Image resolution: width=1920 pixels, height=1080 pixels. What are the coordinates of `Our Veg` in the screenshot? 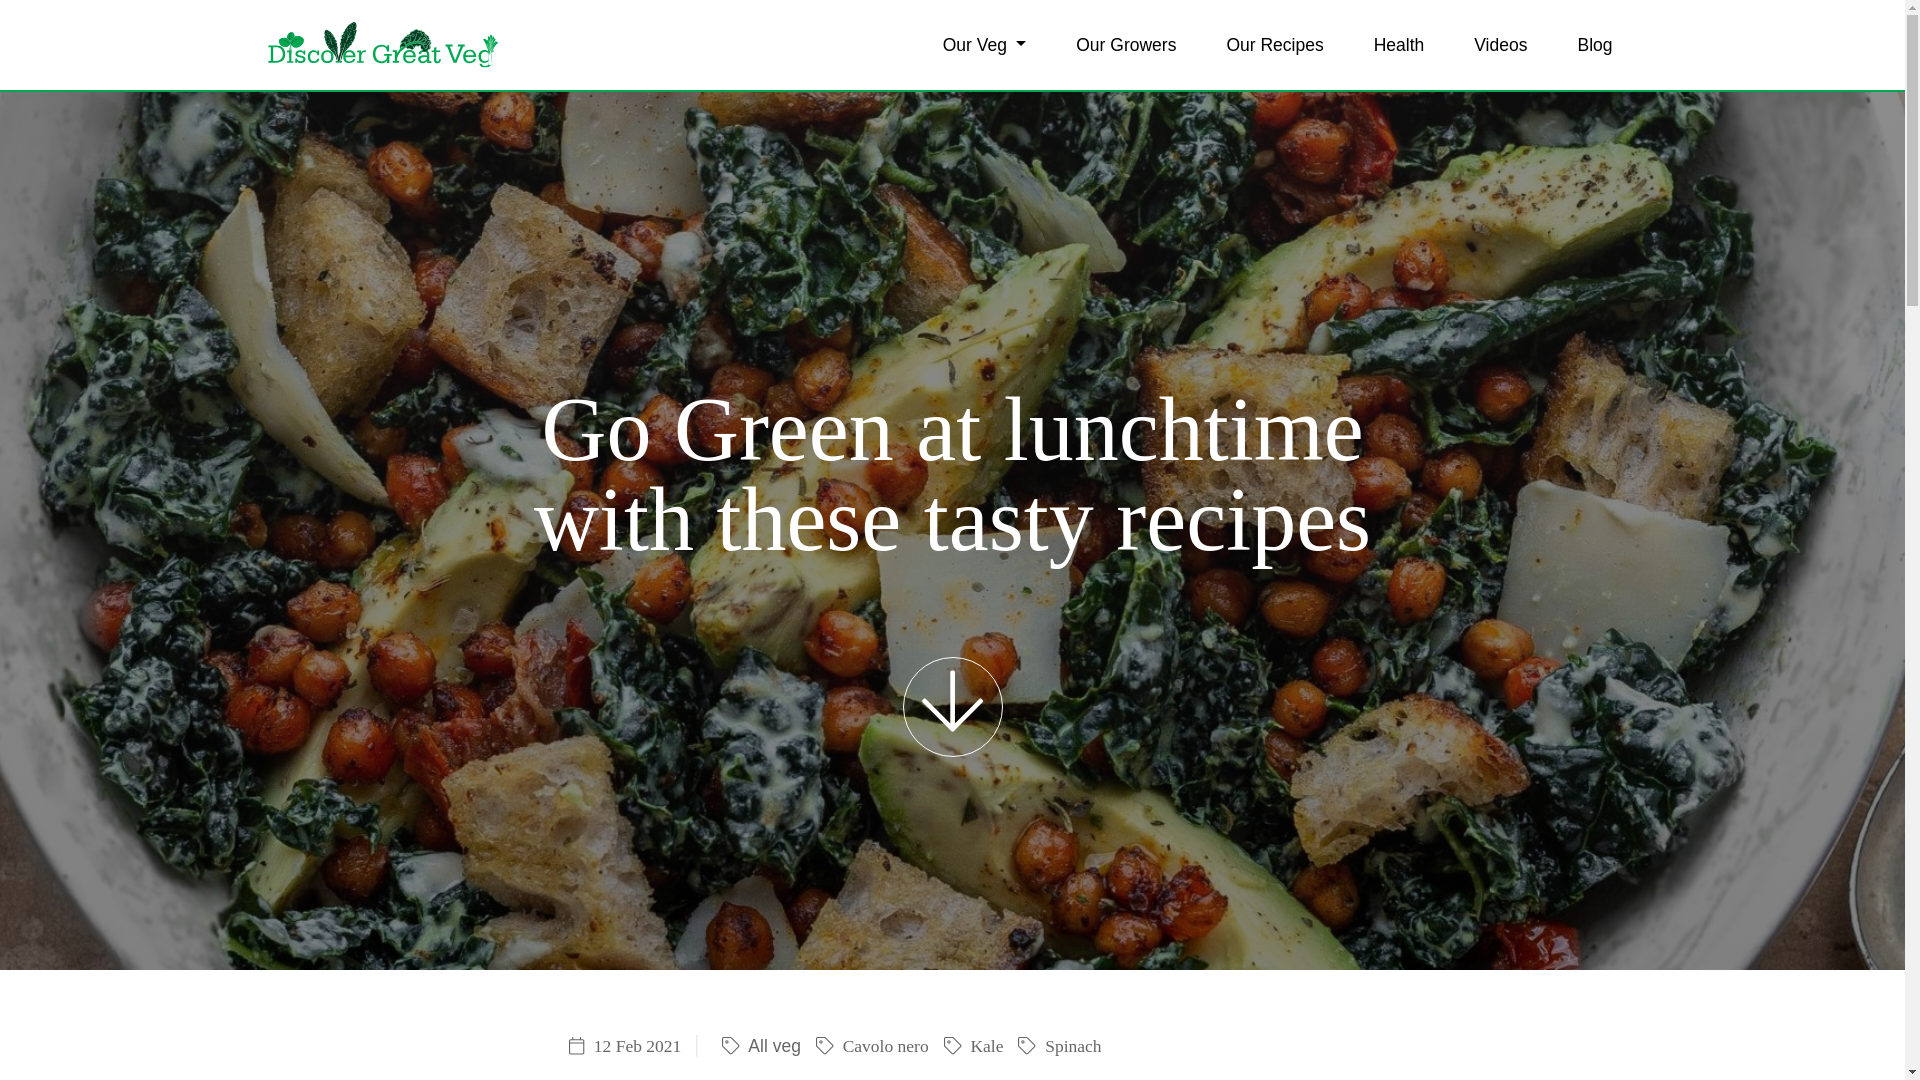 It's located at (985, 44).